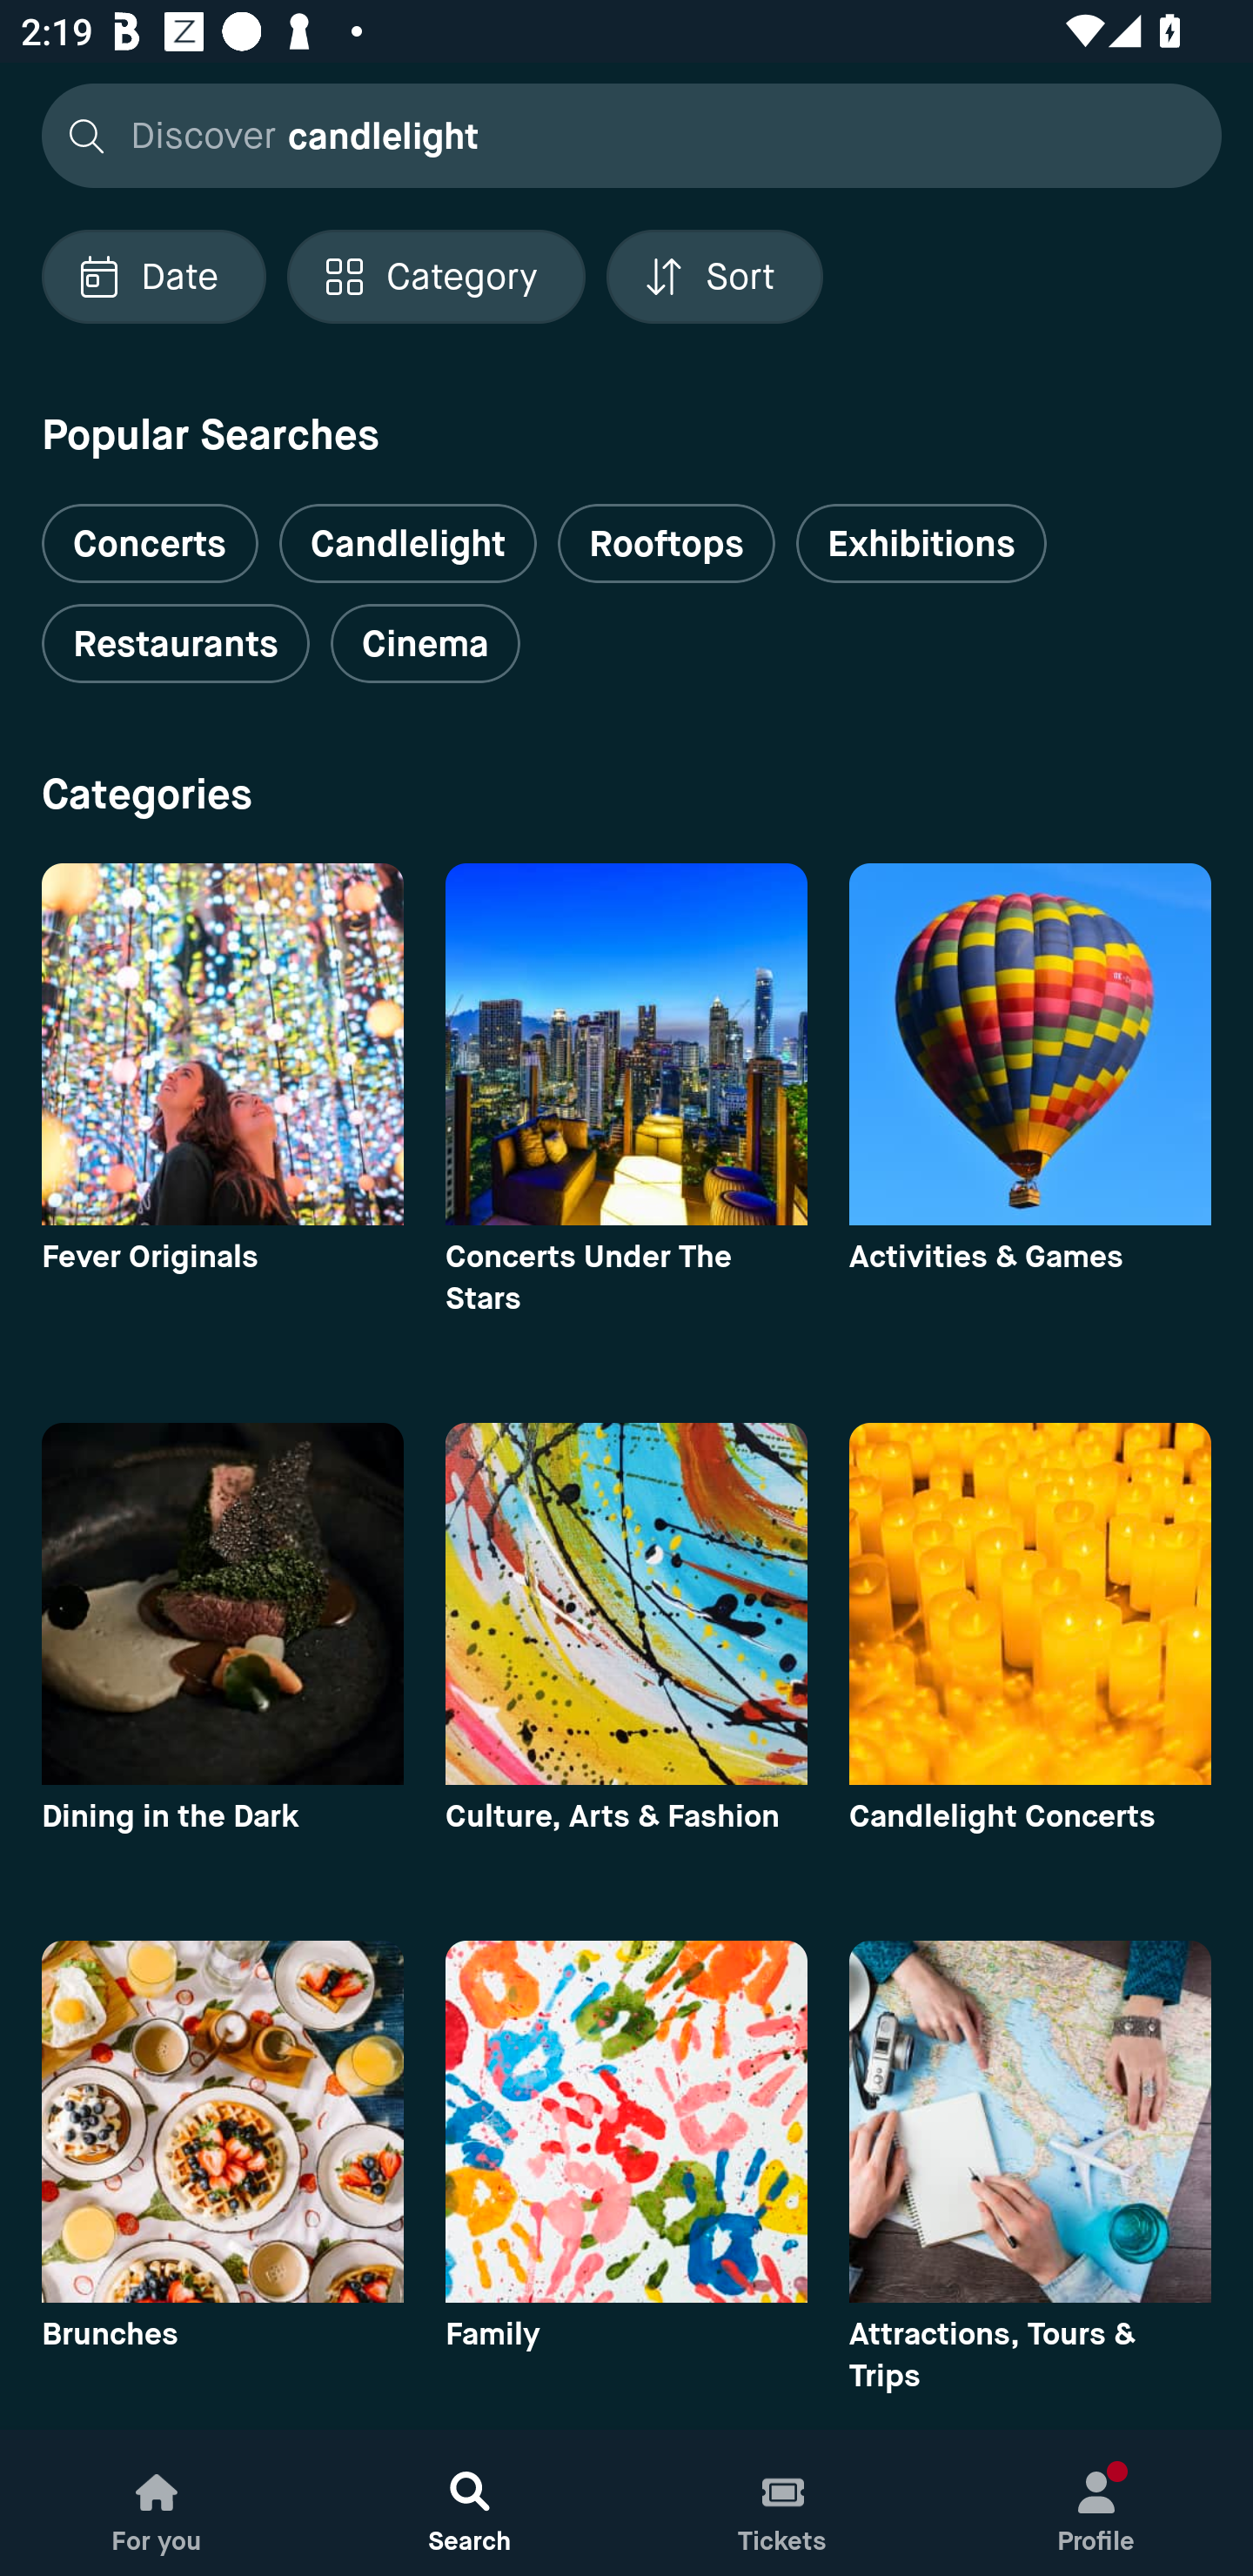 The image size is (1253, 2576). What do you see at coordinates (222, 1603) in the screenshot?
I see `category image` at bounding box center [222, 1603].